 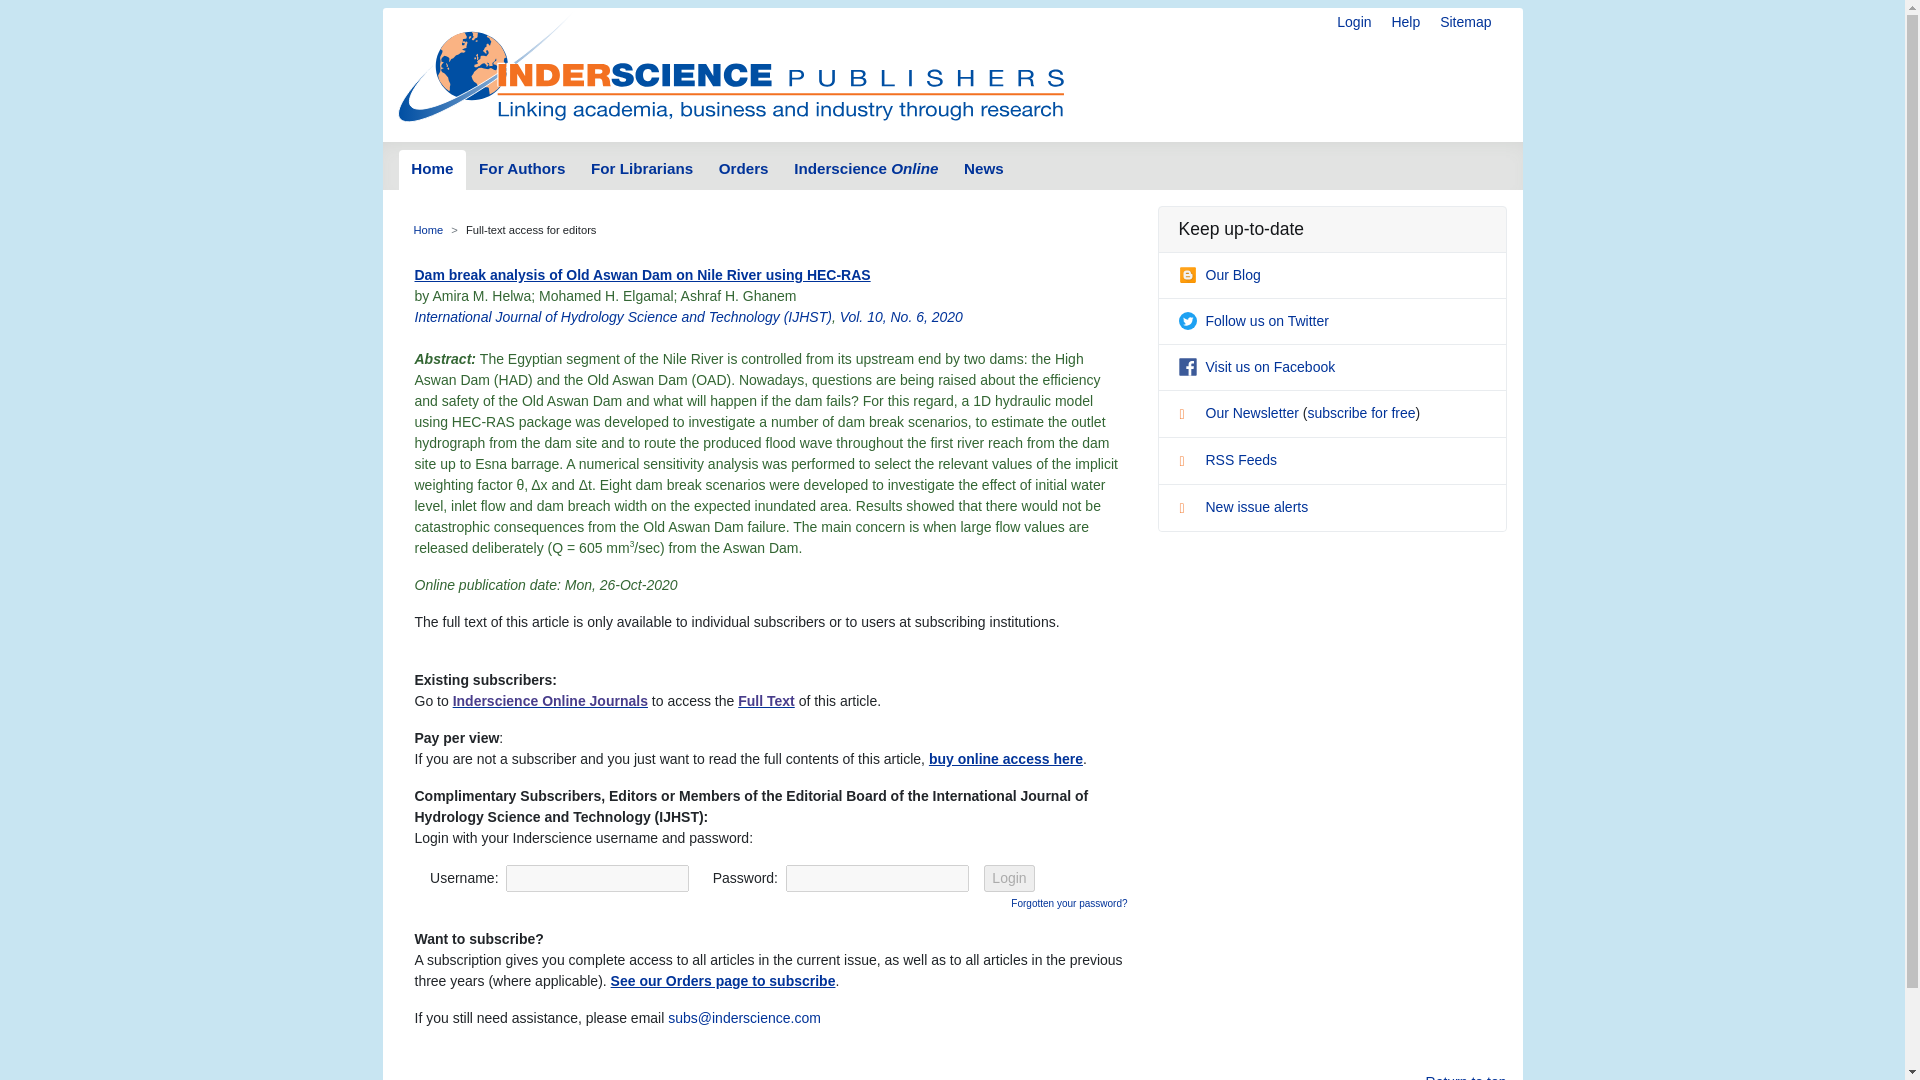 I want to click on For Authors, so click(x=522, y=170).